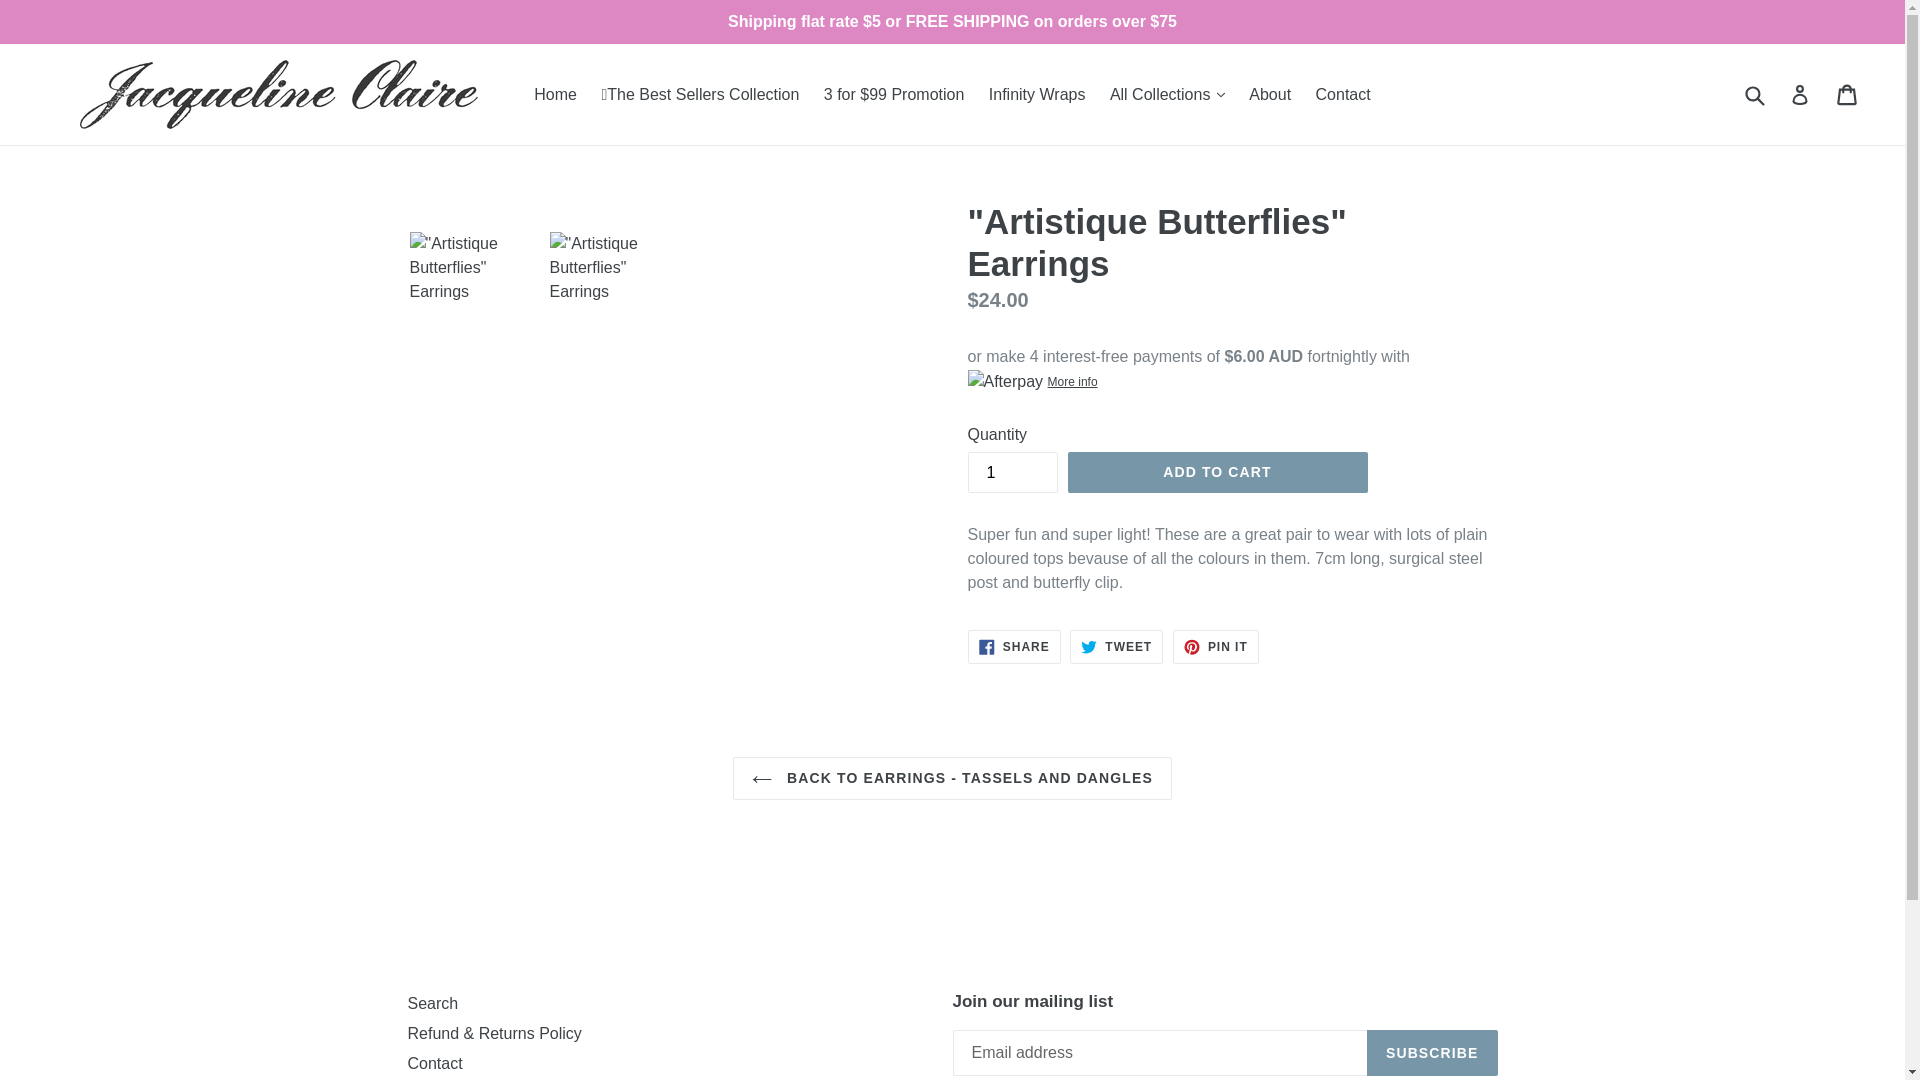 This screenshot has width=1920, height=1080. What do you see at coordinates (1116, 646) in the screenshot?
I see `Tweet on Twitter` at bounding box center [1116, 646].